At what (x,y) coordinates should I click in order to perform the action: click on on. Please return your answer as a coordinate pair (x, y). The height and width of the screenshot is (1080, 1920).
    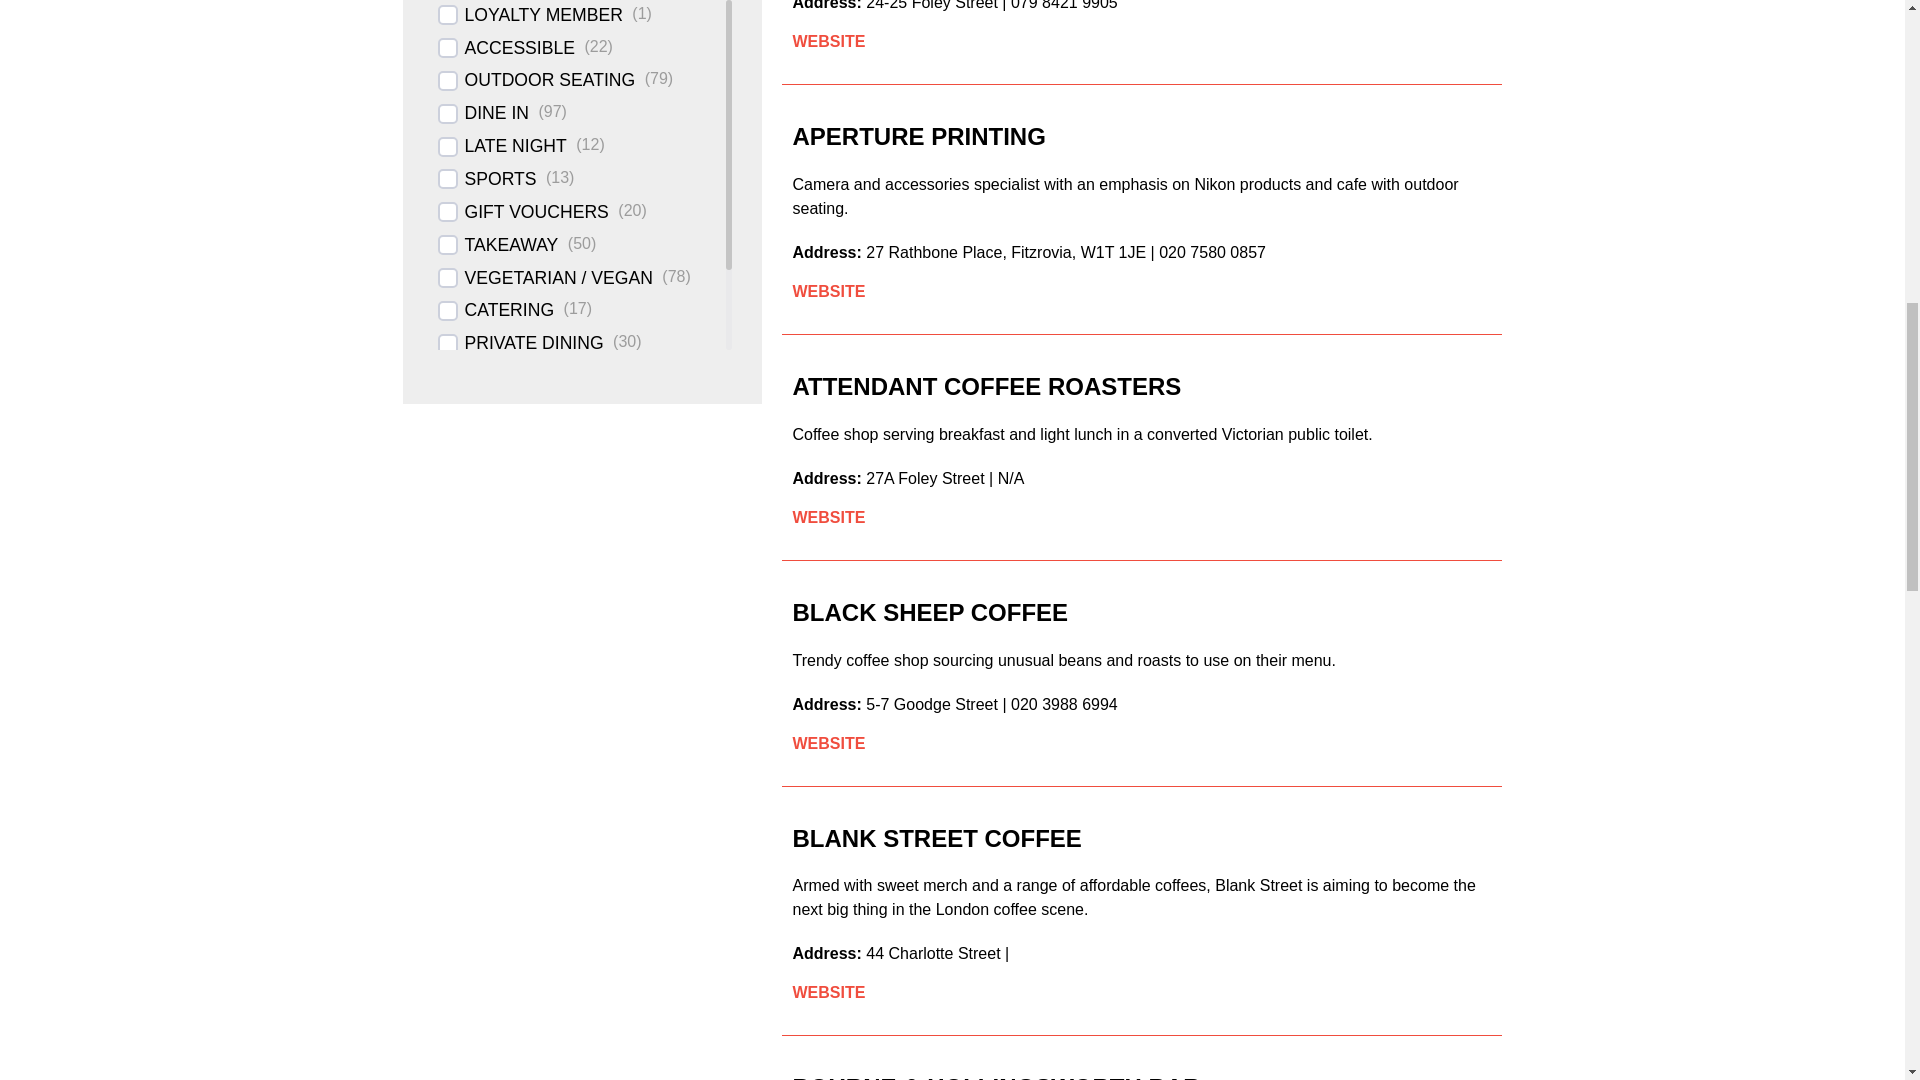
    Looking at the image, I should click on (448, 48).